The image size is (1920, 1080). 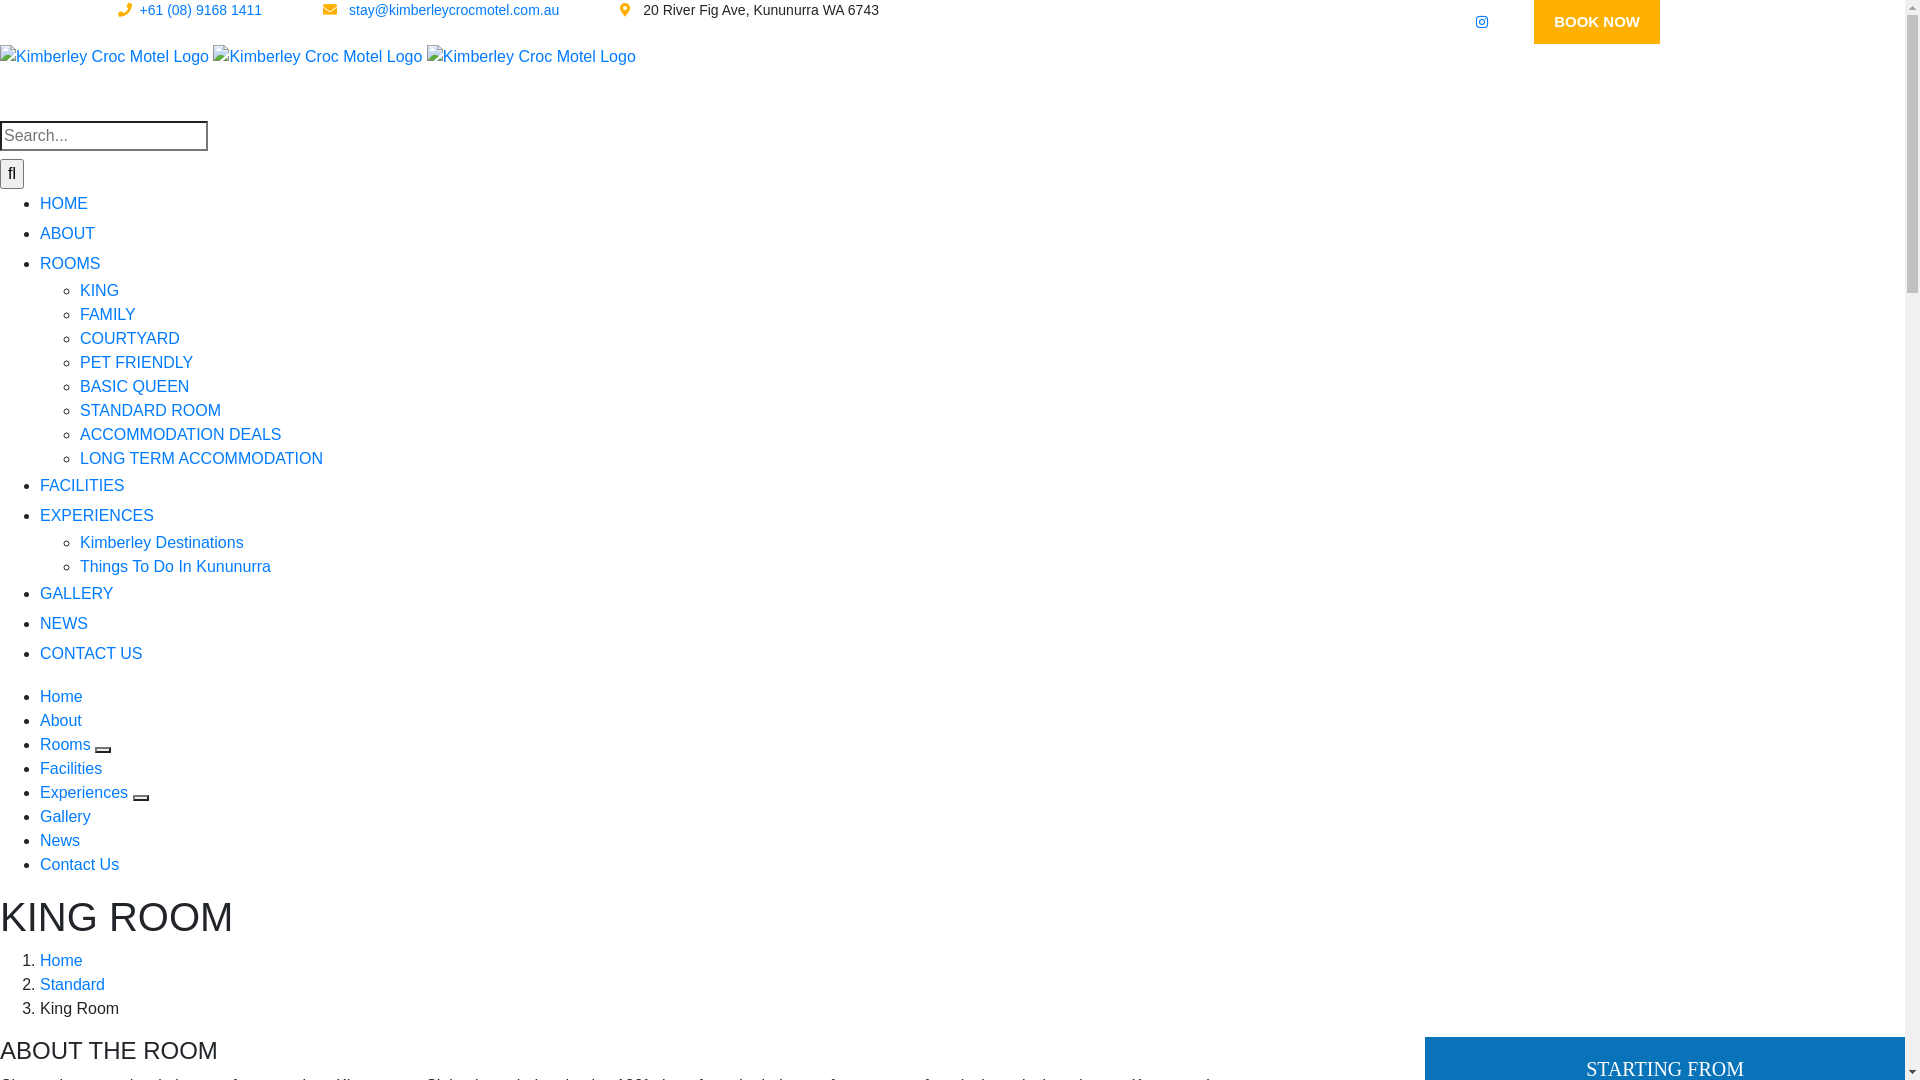 I want to click on Contact Us, so click(x=80, y=864).